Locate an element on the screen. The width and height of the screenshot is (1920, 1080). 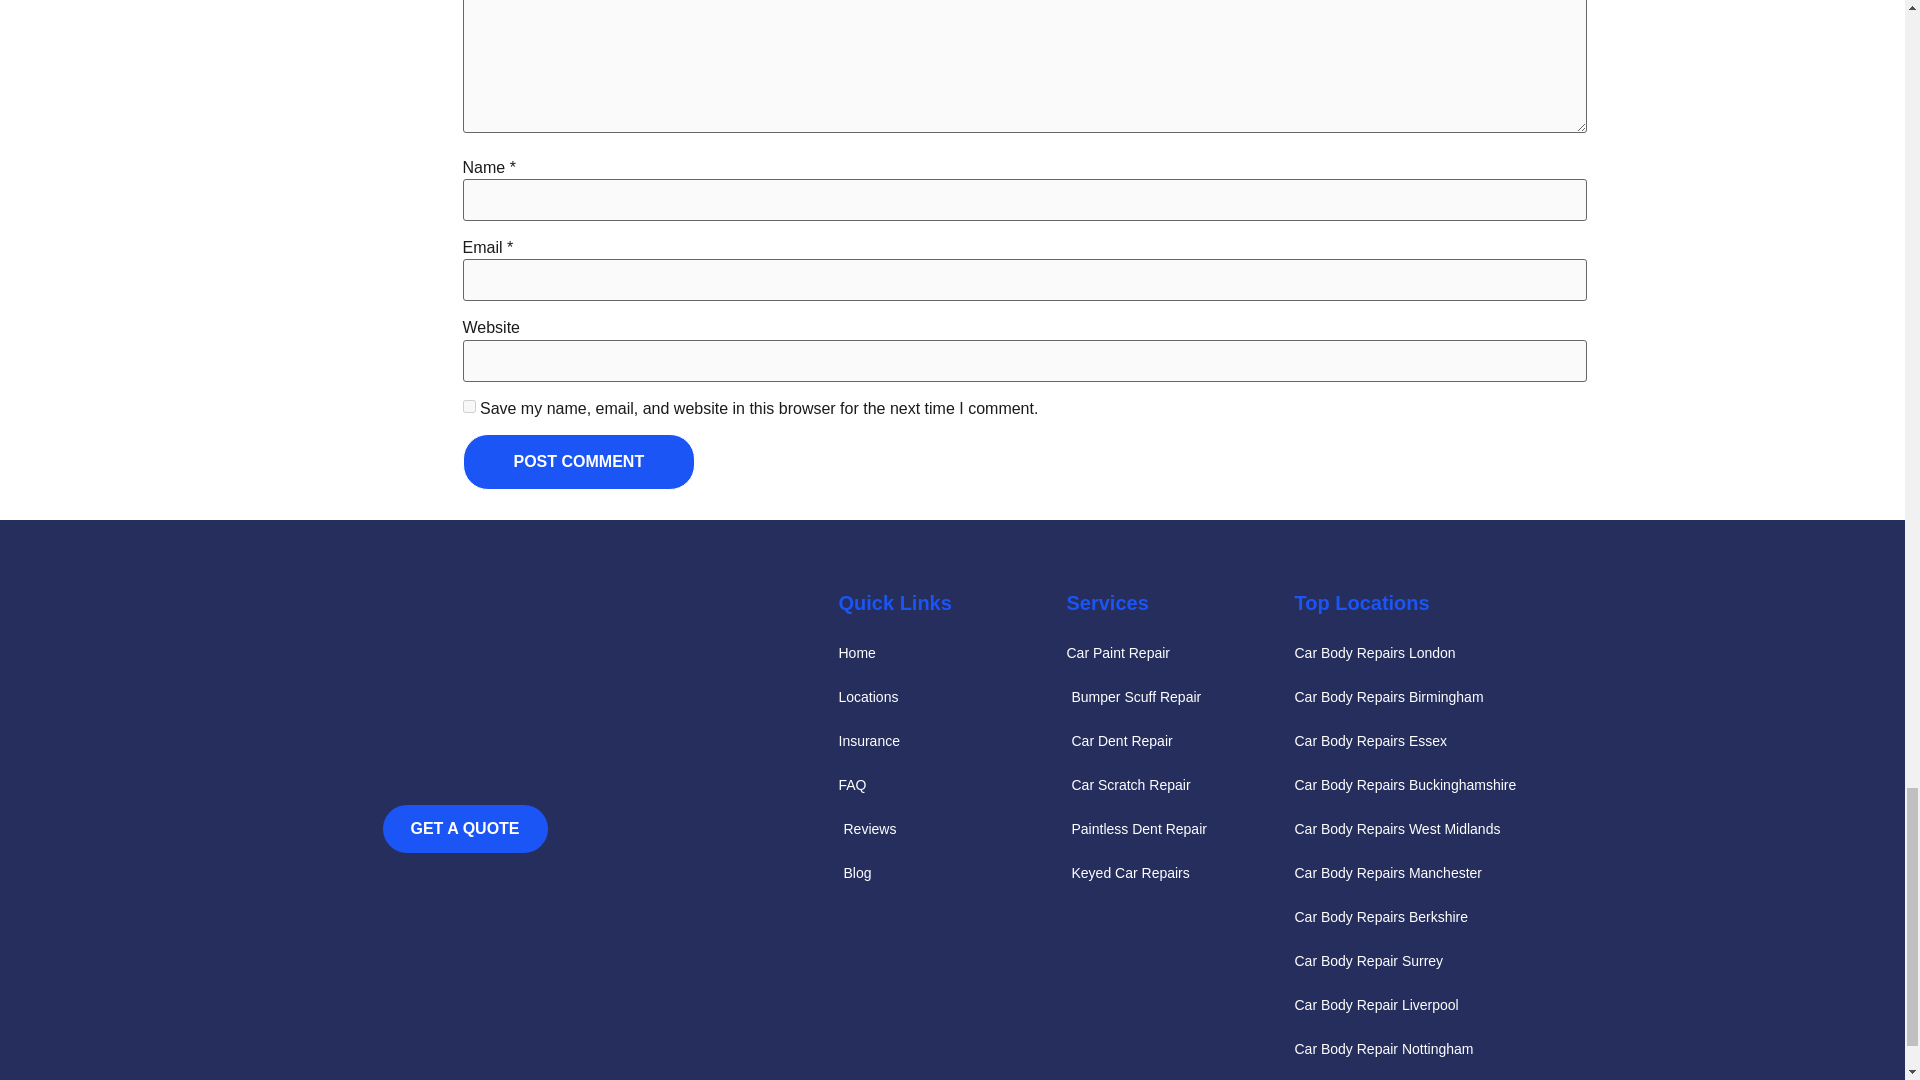
Home is located at coordinates (951, 653).